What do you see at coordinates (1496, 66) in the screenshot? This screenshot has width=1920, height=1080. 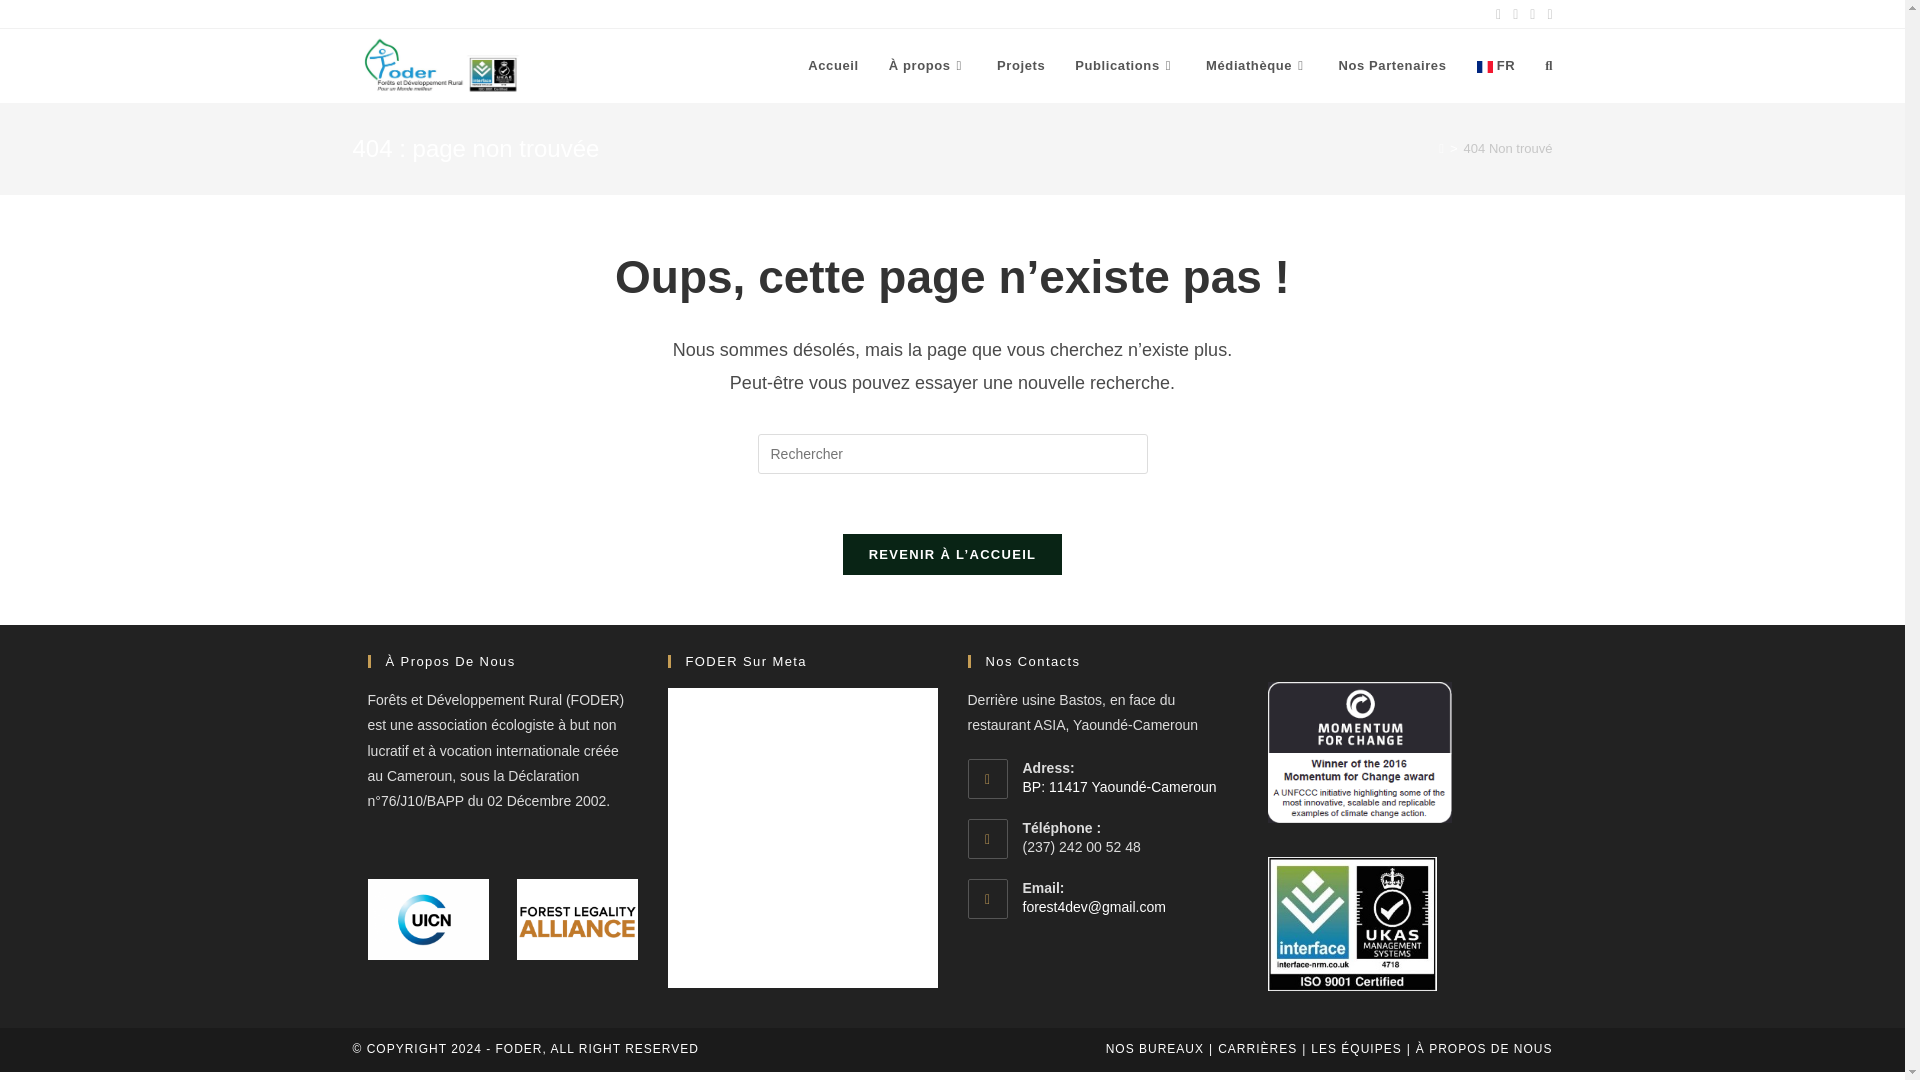 I see `FR` at bounding box center [1496, 66].